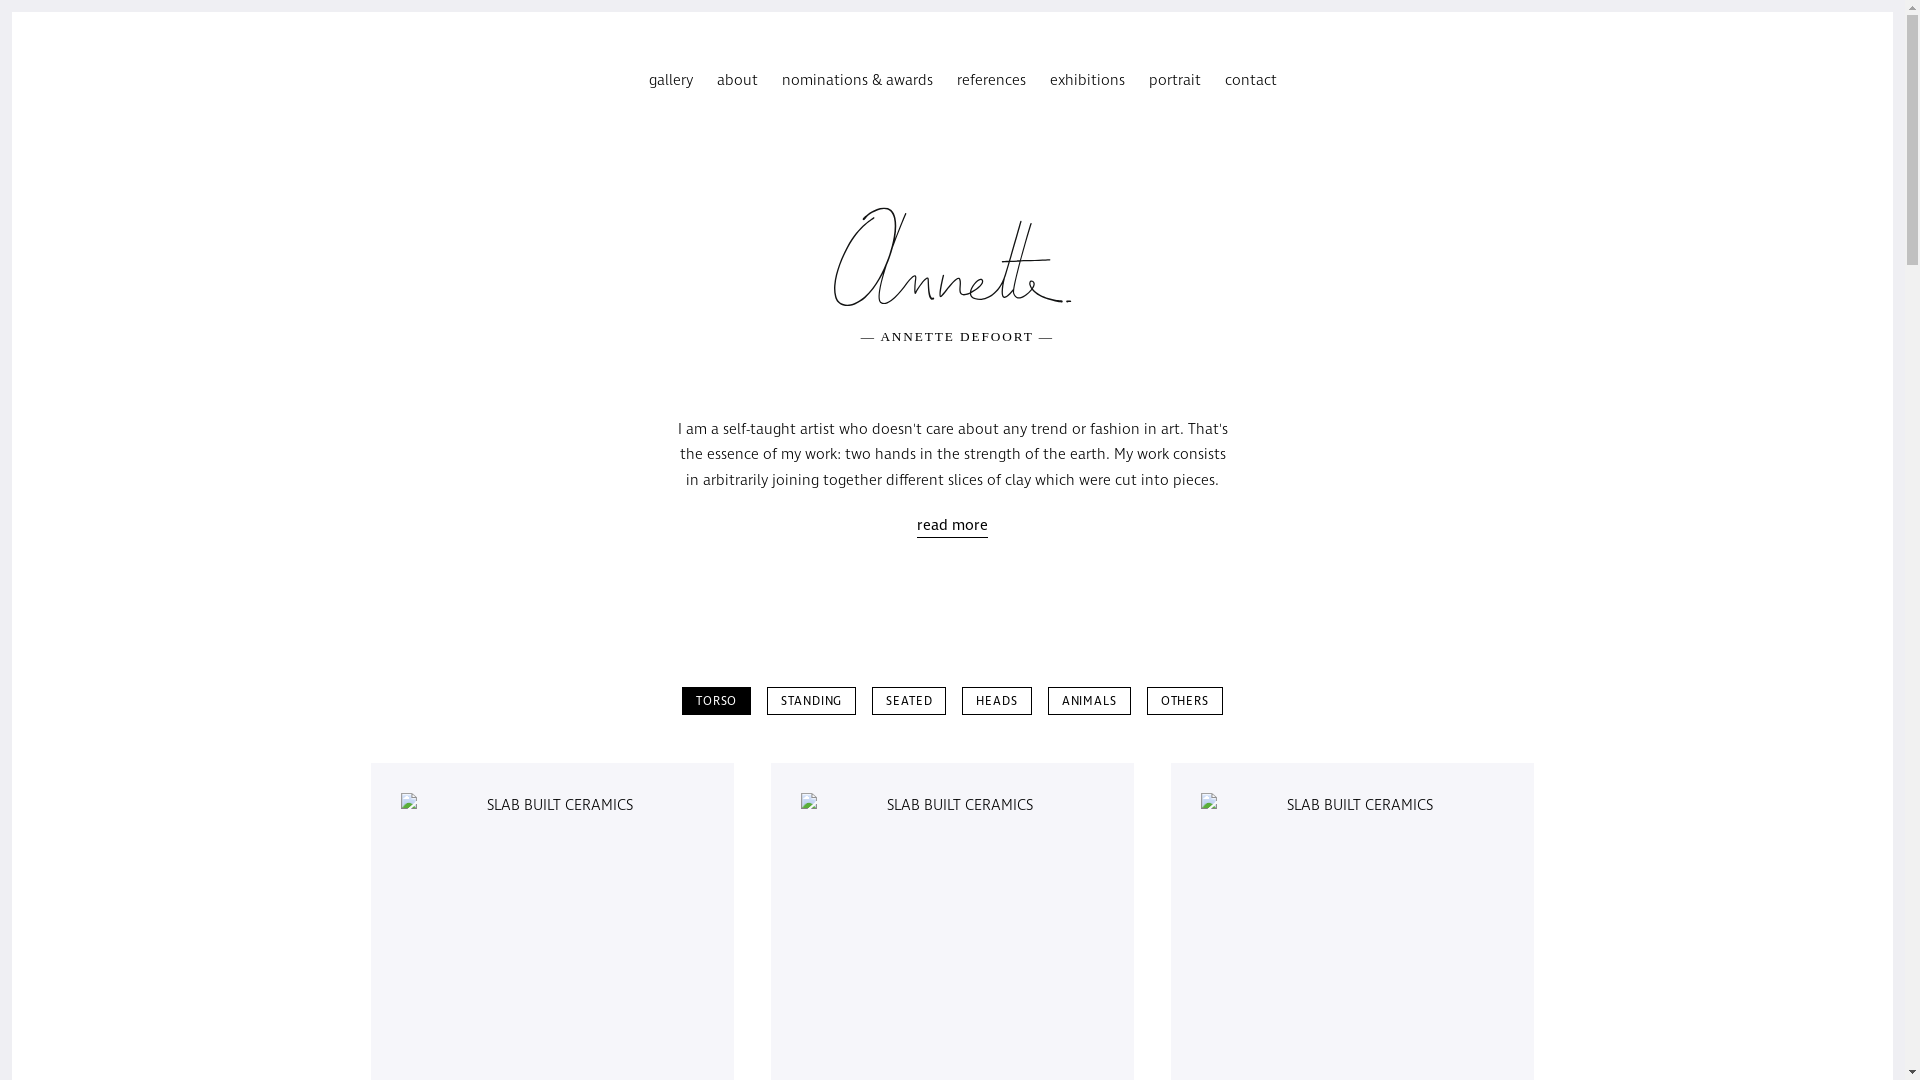 This screenshot has width=1920, height=1080. What do you see at coordinates (952, 526) in the screenshot?
I see `read more` at bounding box center [952, 526].